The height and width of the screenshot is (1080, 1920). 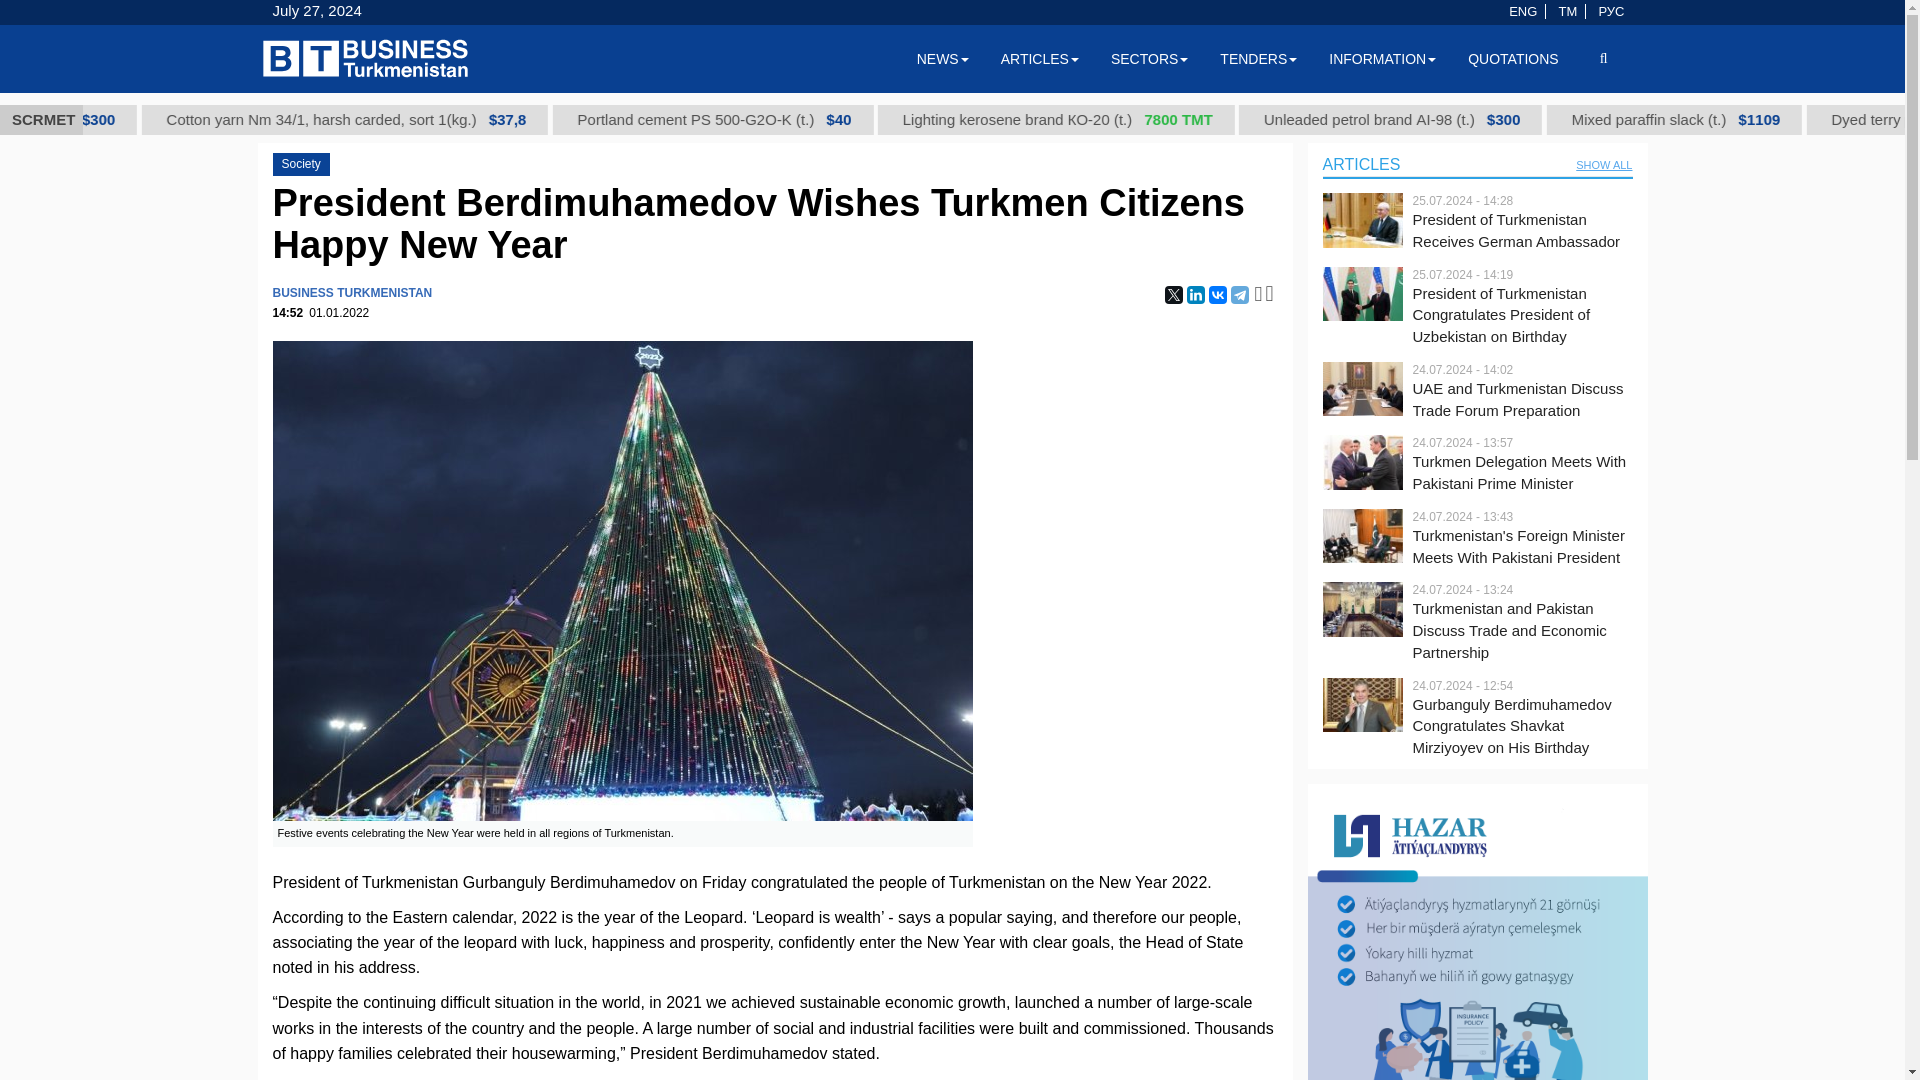 I want to click on Turkmen Delegation Meets With Pakistani Prime Minister, so click(x=1522, y=472).